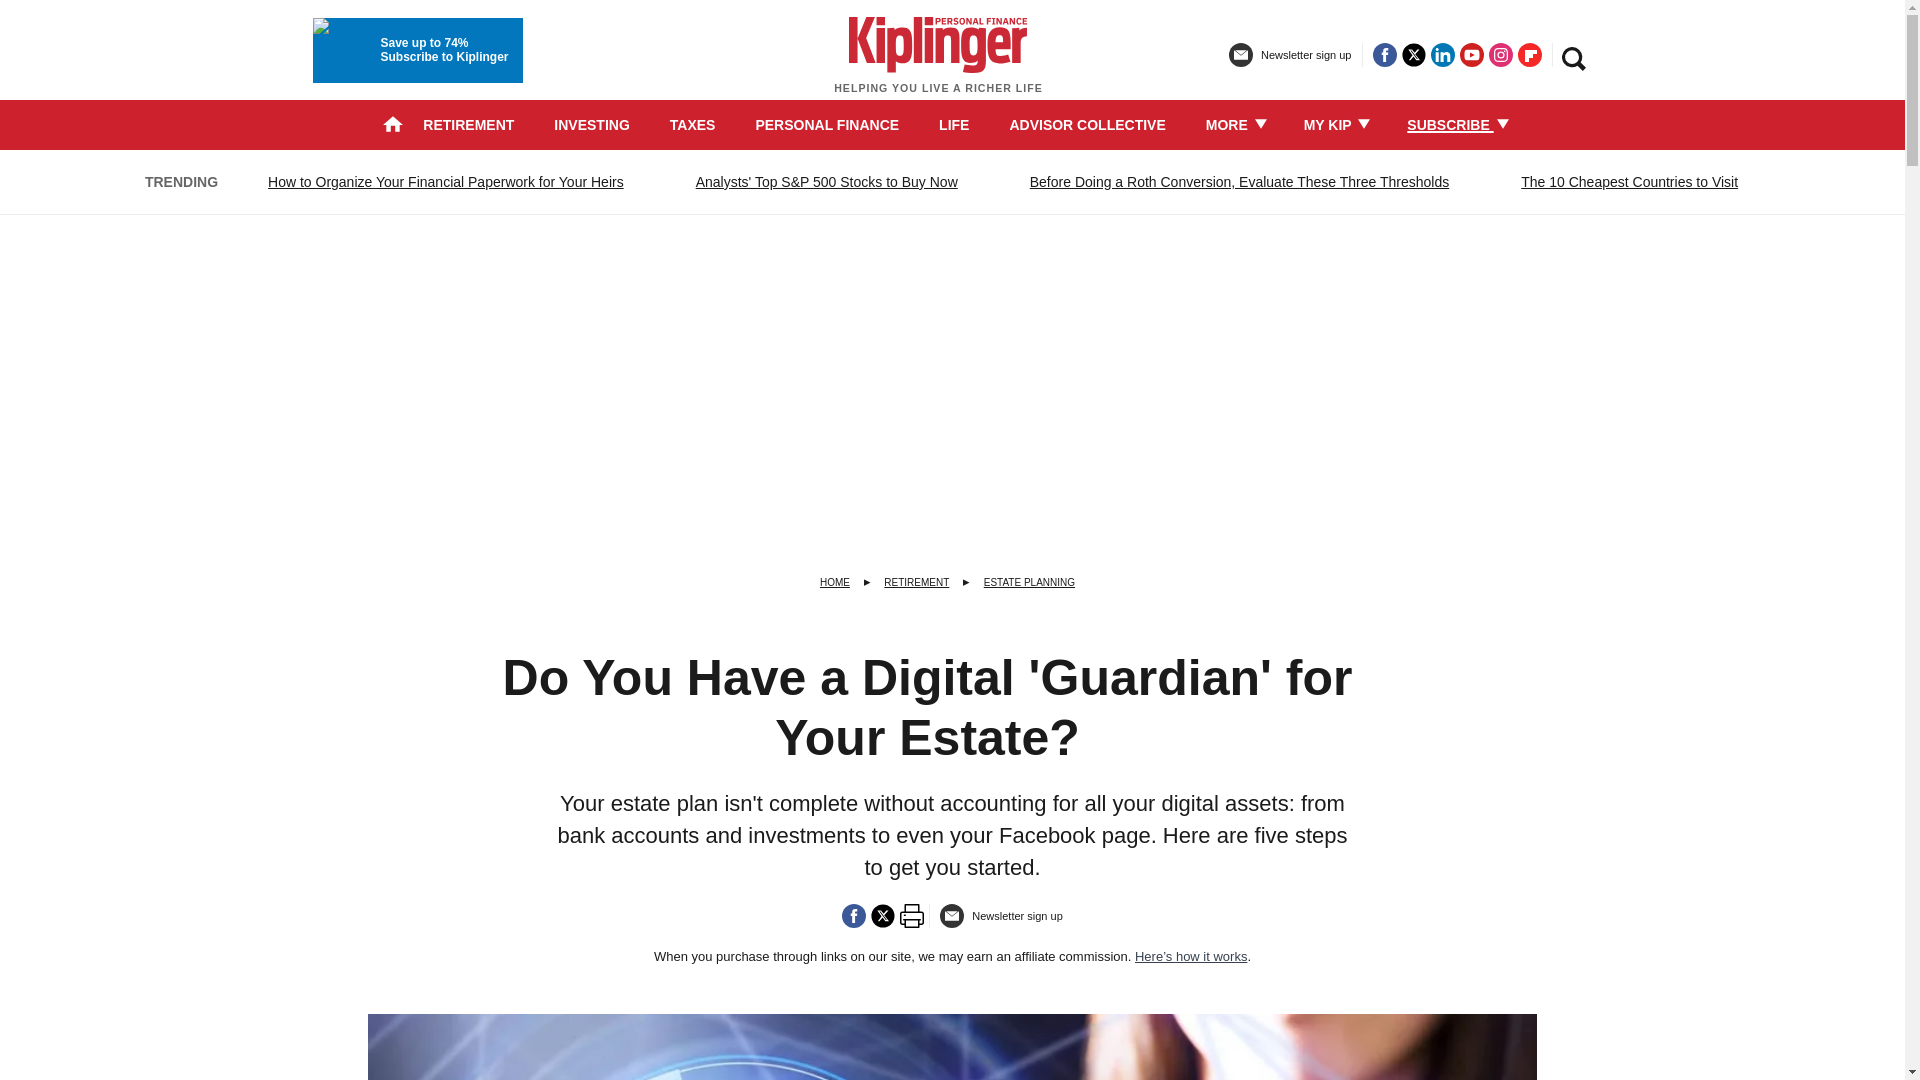 The height and width of the screenshot is (1080, 1920). Describe the element at coordinates (938, 64) in the screenshot. I see `HELPING YOU LIVE A RICHER LIFE` at that location.